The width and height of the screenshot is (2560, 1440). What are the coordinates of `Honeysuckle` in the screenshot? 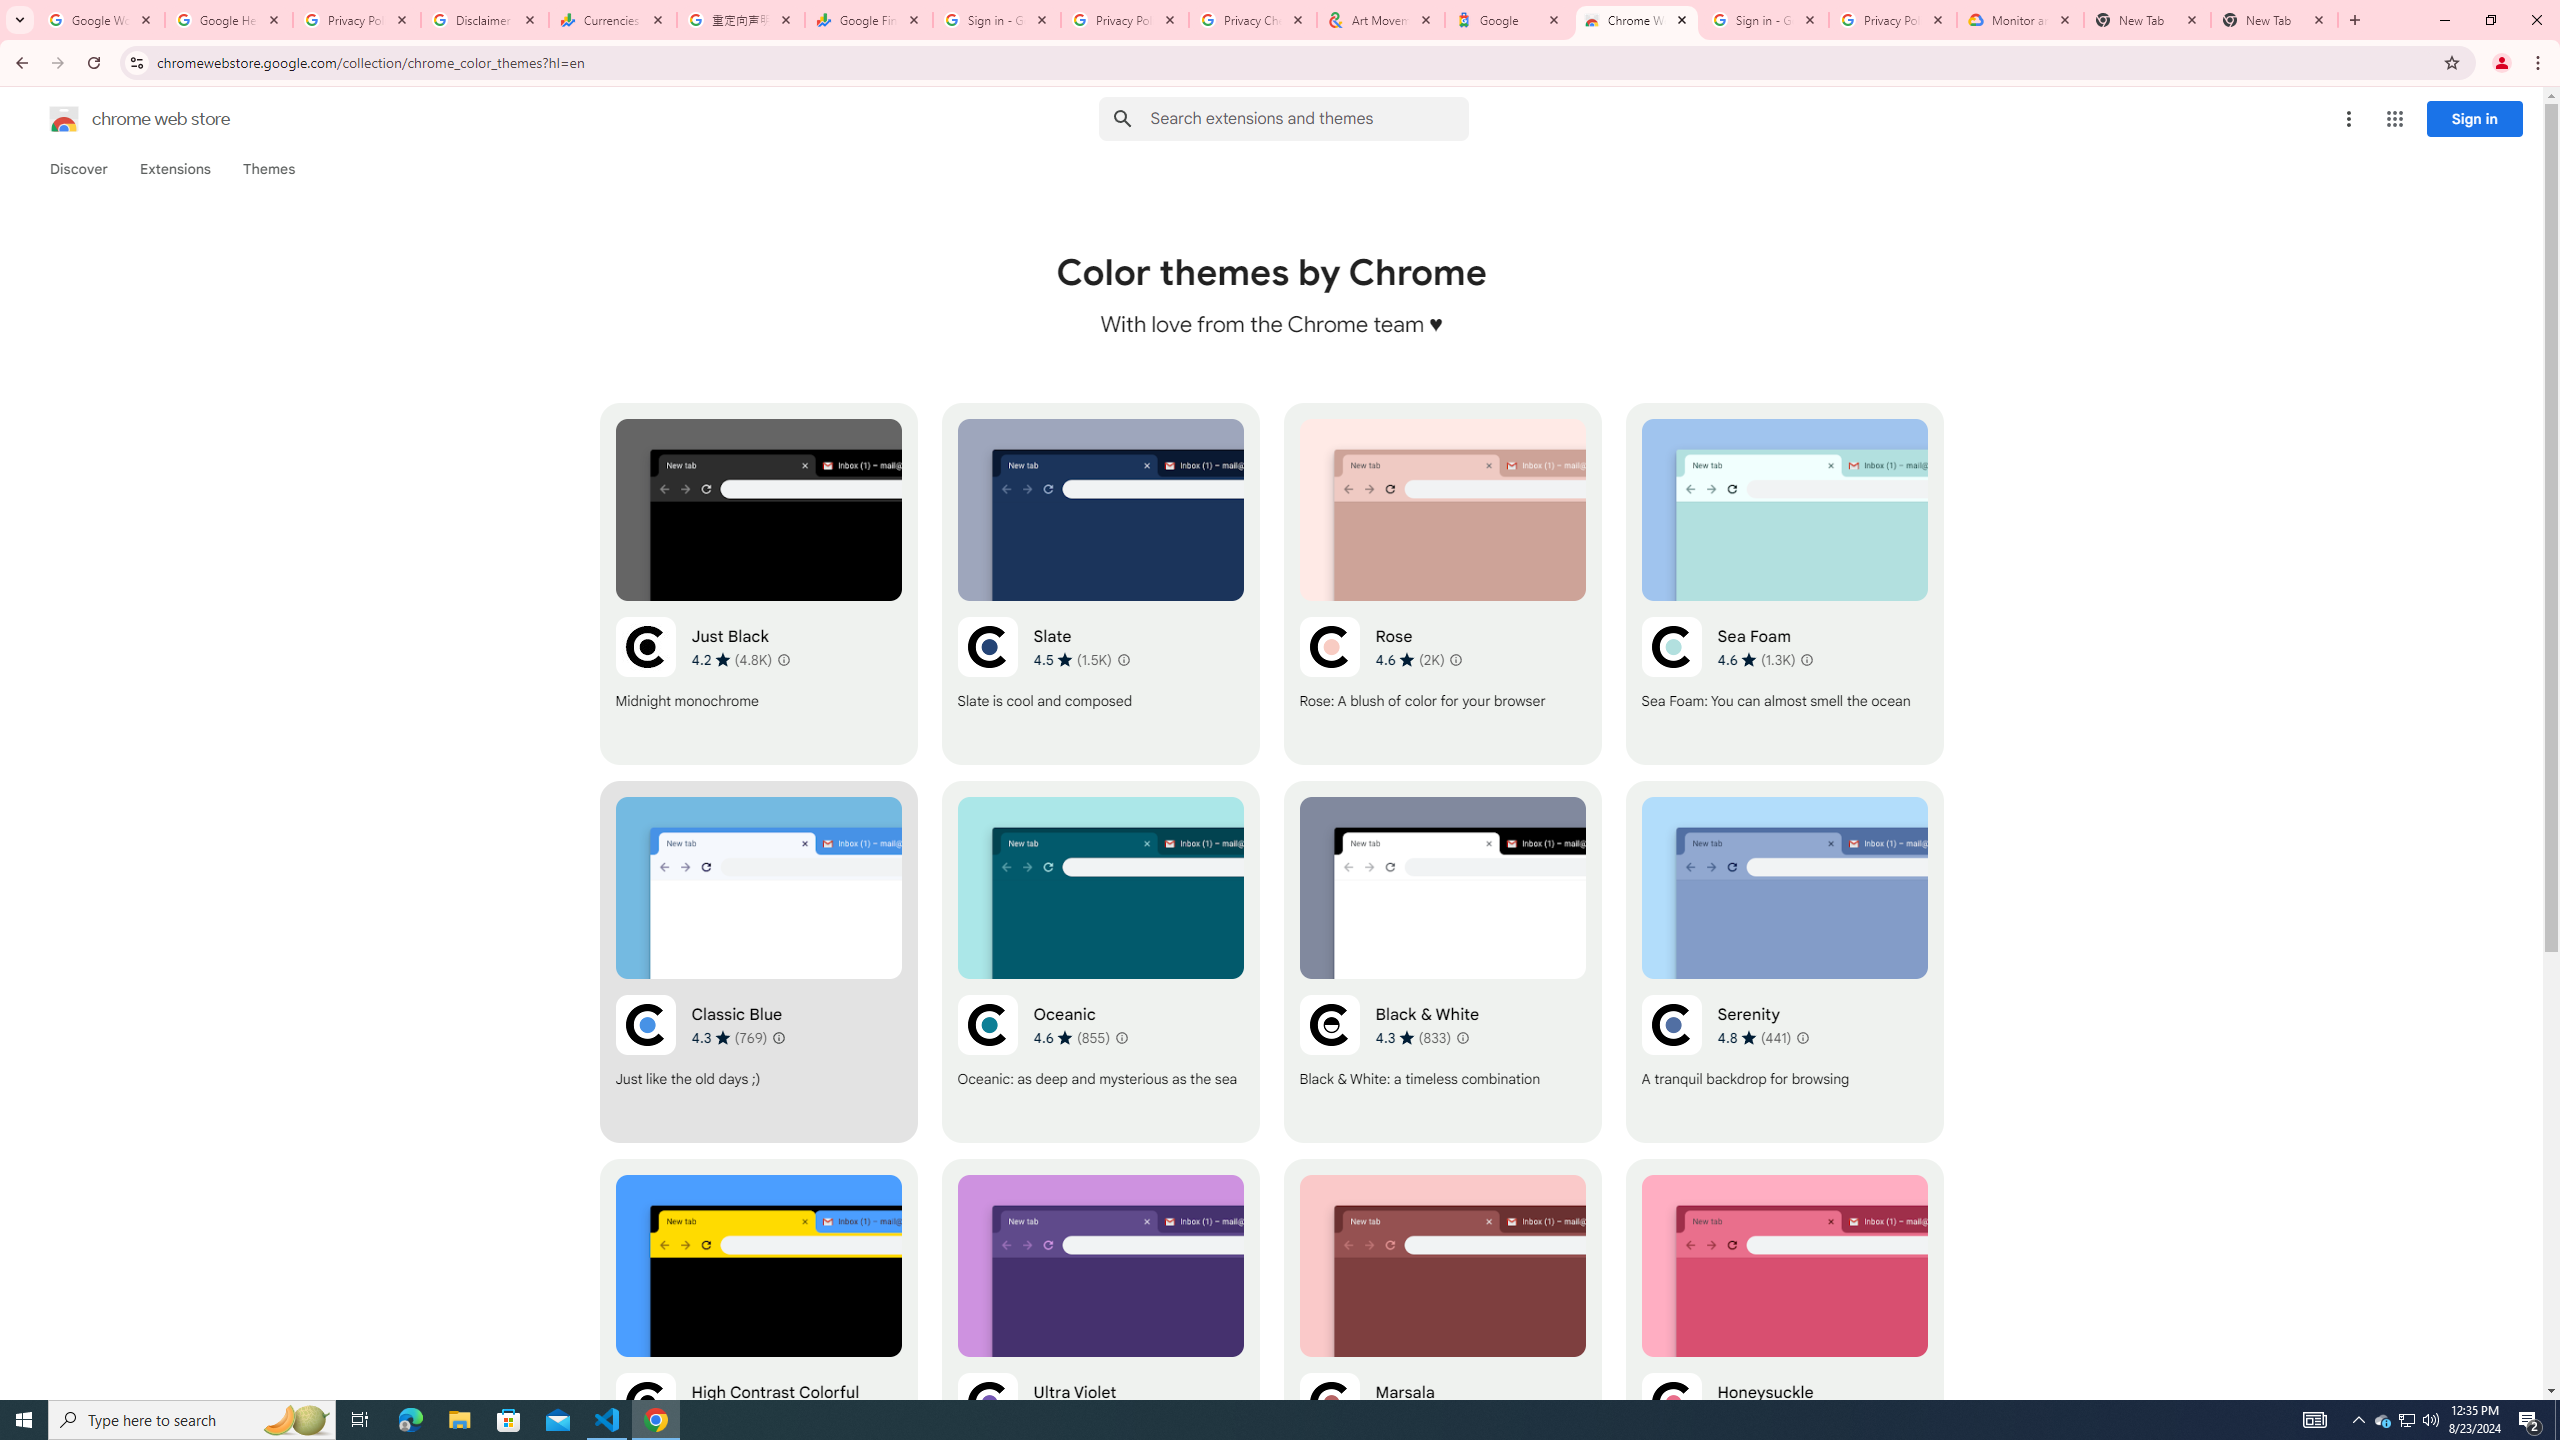 It's located at (1784, 1340).